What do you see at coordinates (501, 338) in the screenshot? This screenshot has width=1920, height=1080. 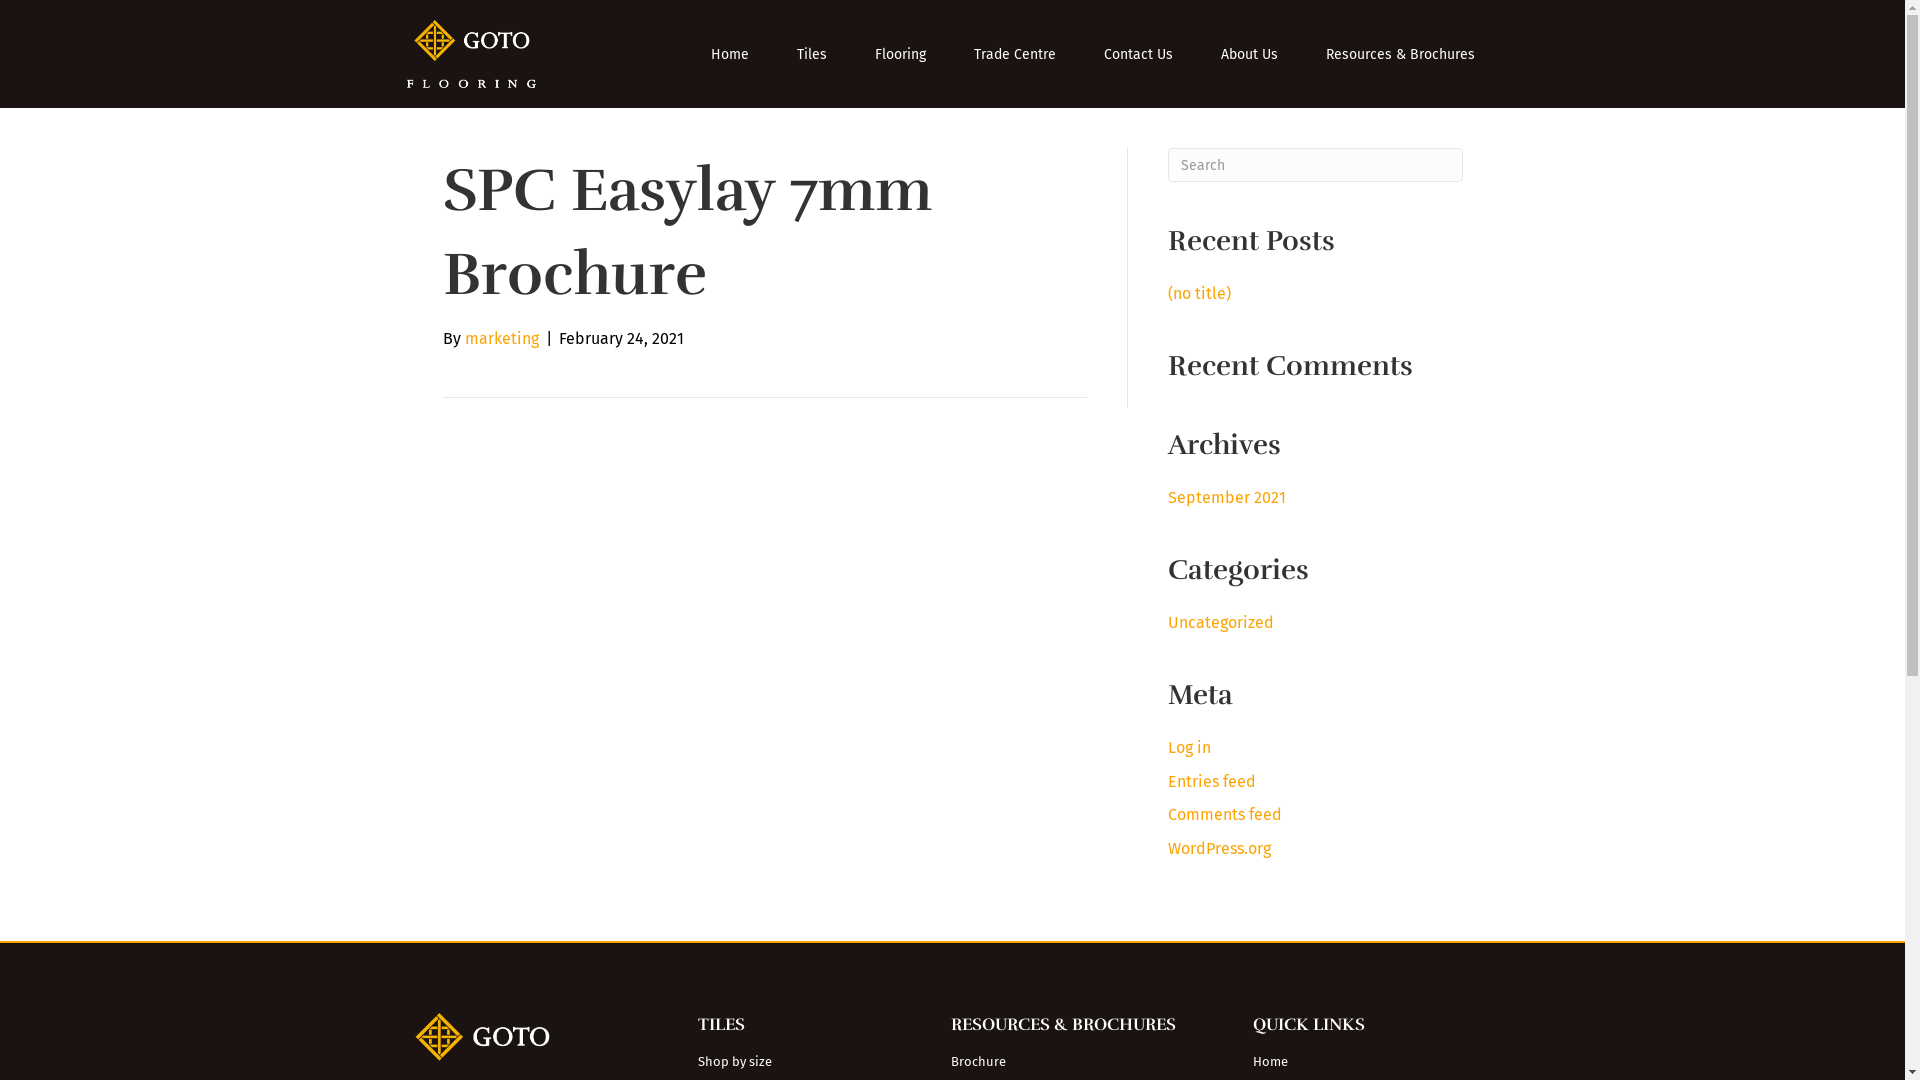 I see `marketing` at bounding box center [501, 338].